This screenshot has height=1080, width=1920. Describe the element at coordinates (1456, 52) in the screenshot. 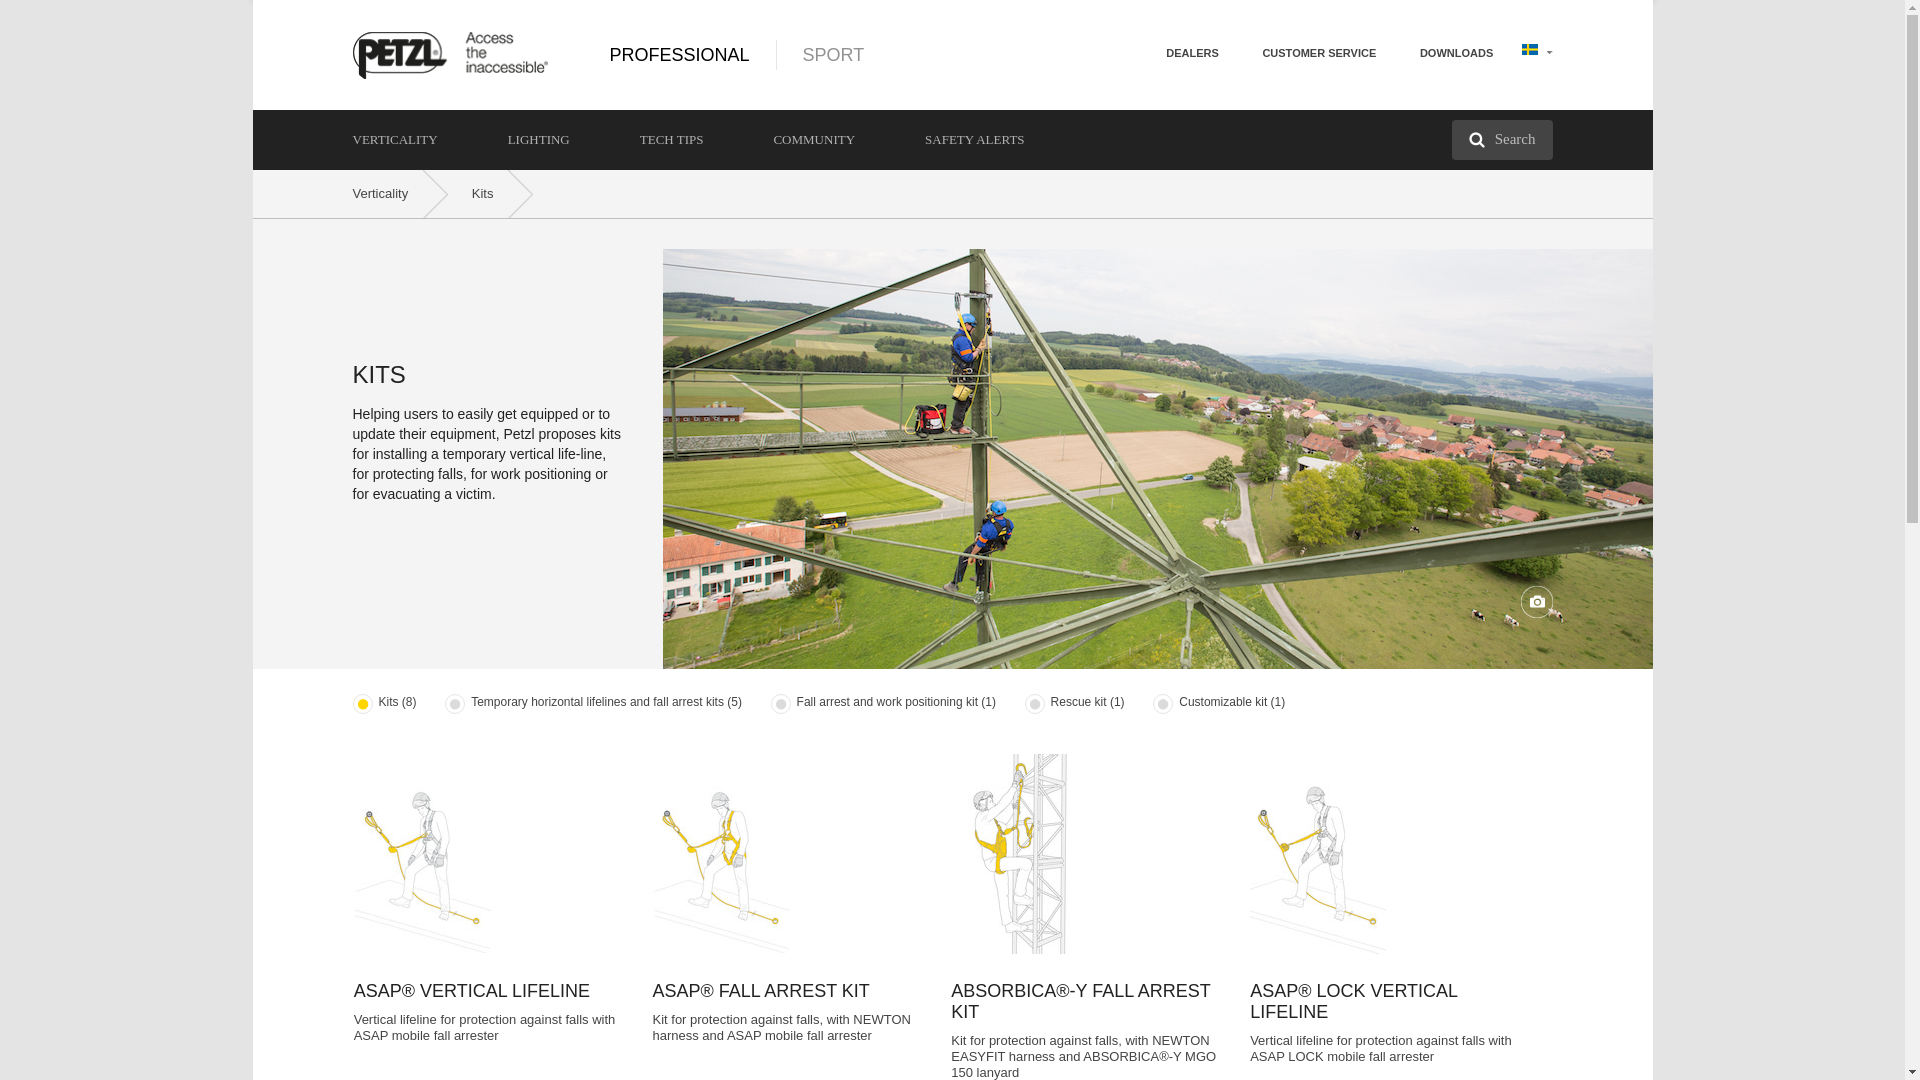

I see `DOWNLOADS` at that location.